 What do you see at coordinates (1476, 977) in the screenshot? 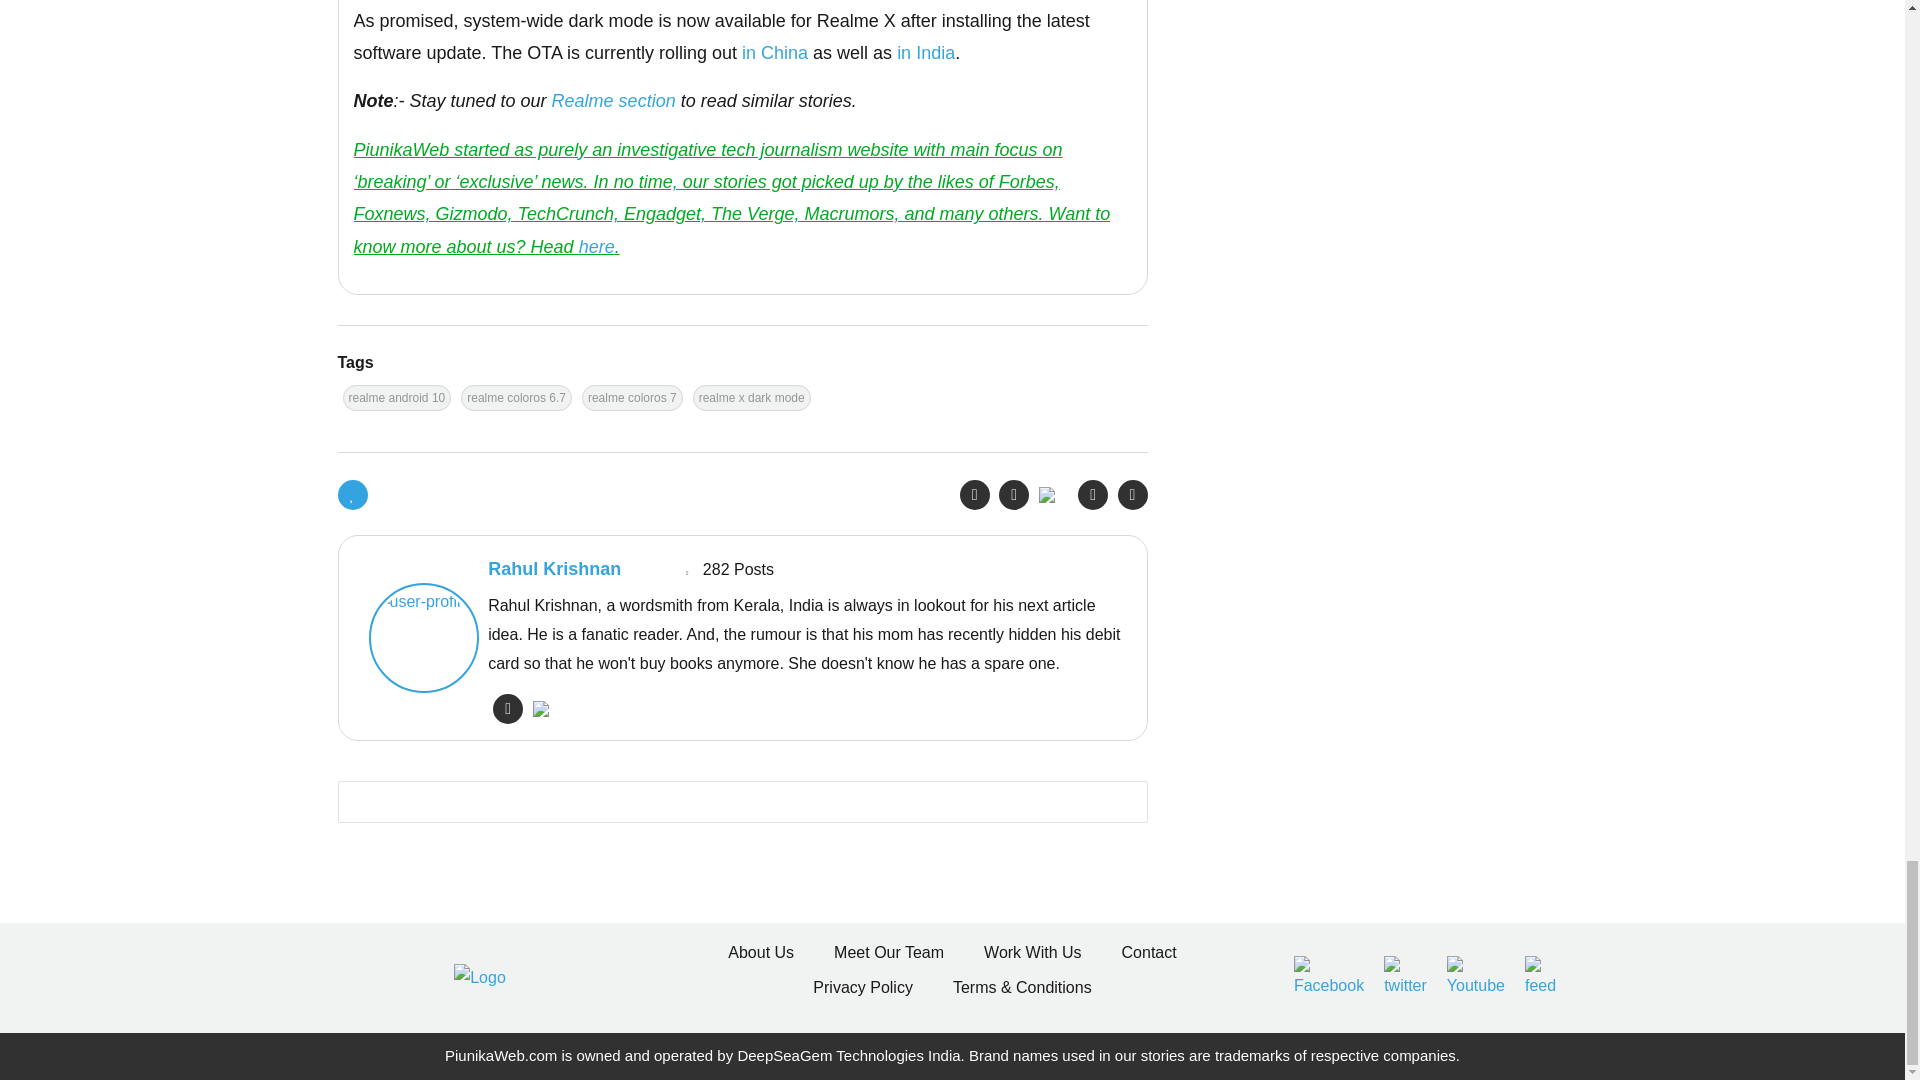
I see `YouTube` at bounding box center [1476, 977].